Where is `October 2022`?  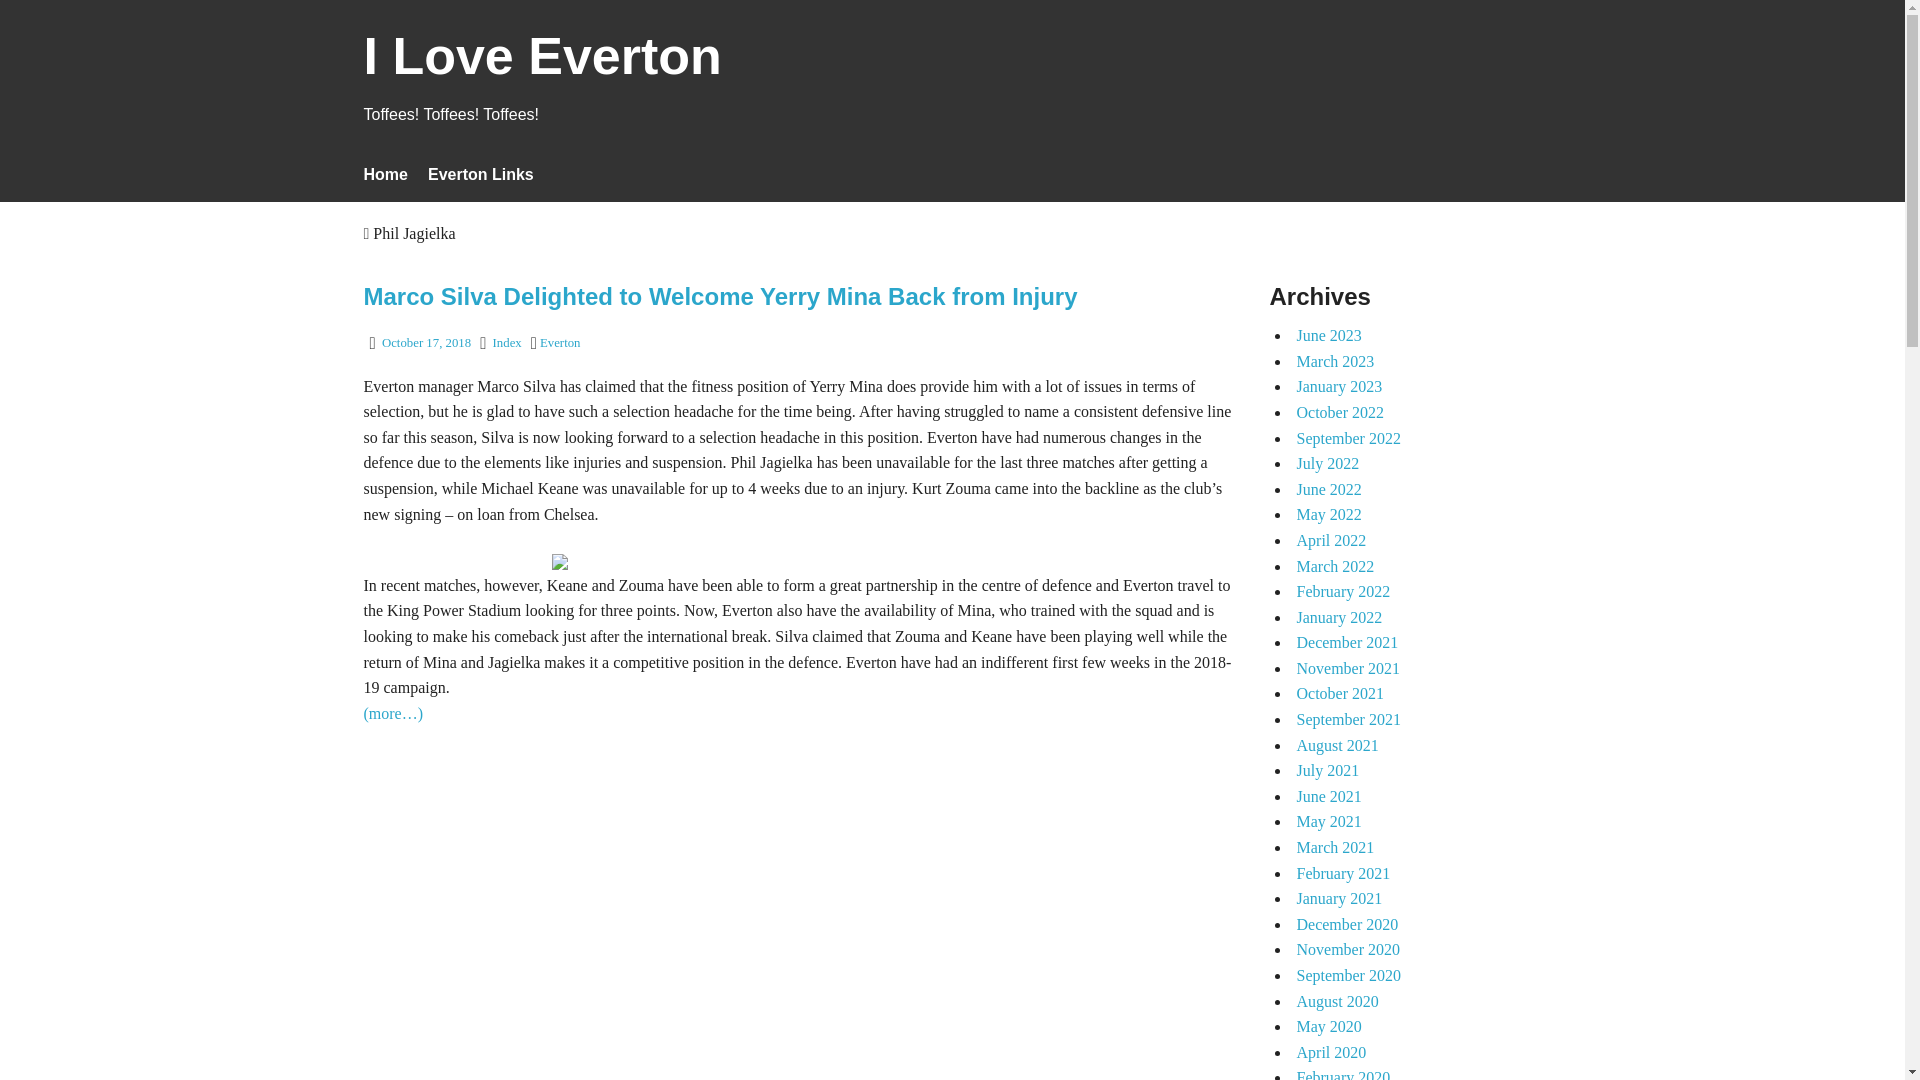 October 2022 is located at coordinates (1340, 412).